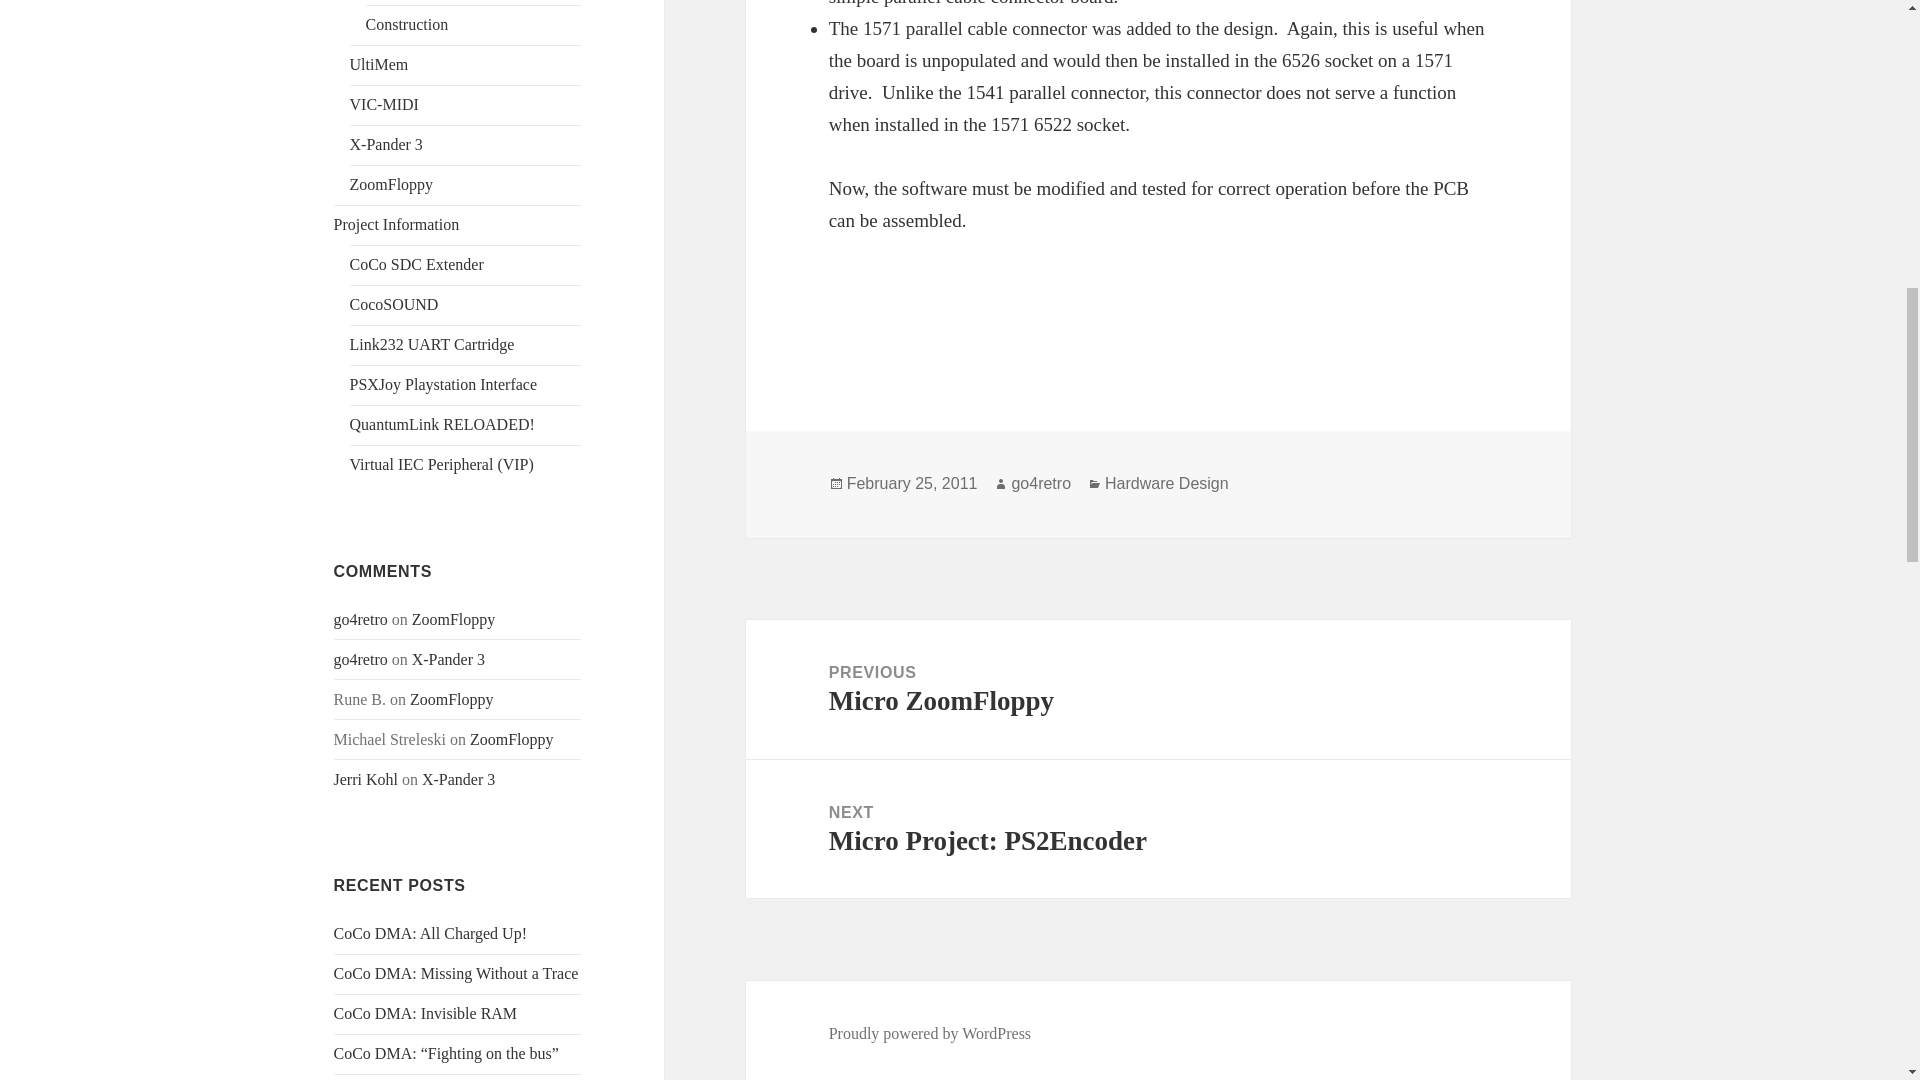 The image size is (1920, 1080). I want to click on go4retro, so click(360, 660).